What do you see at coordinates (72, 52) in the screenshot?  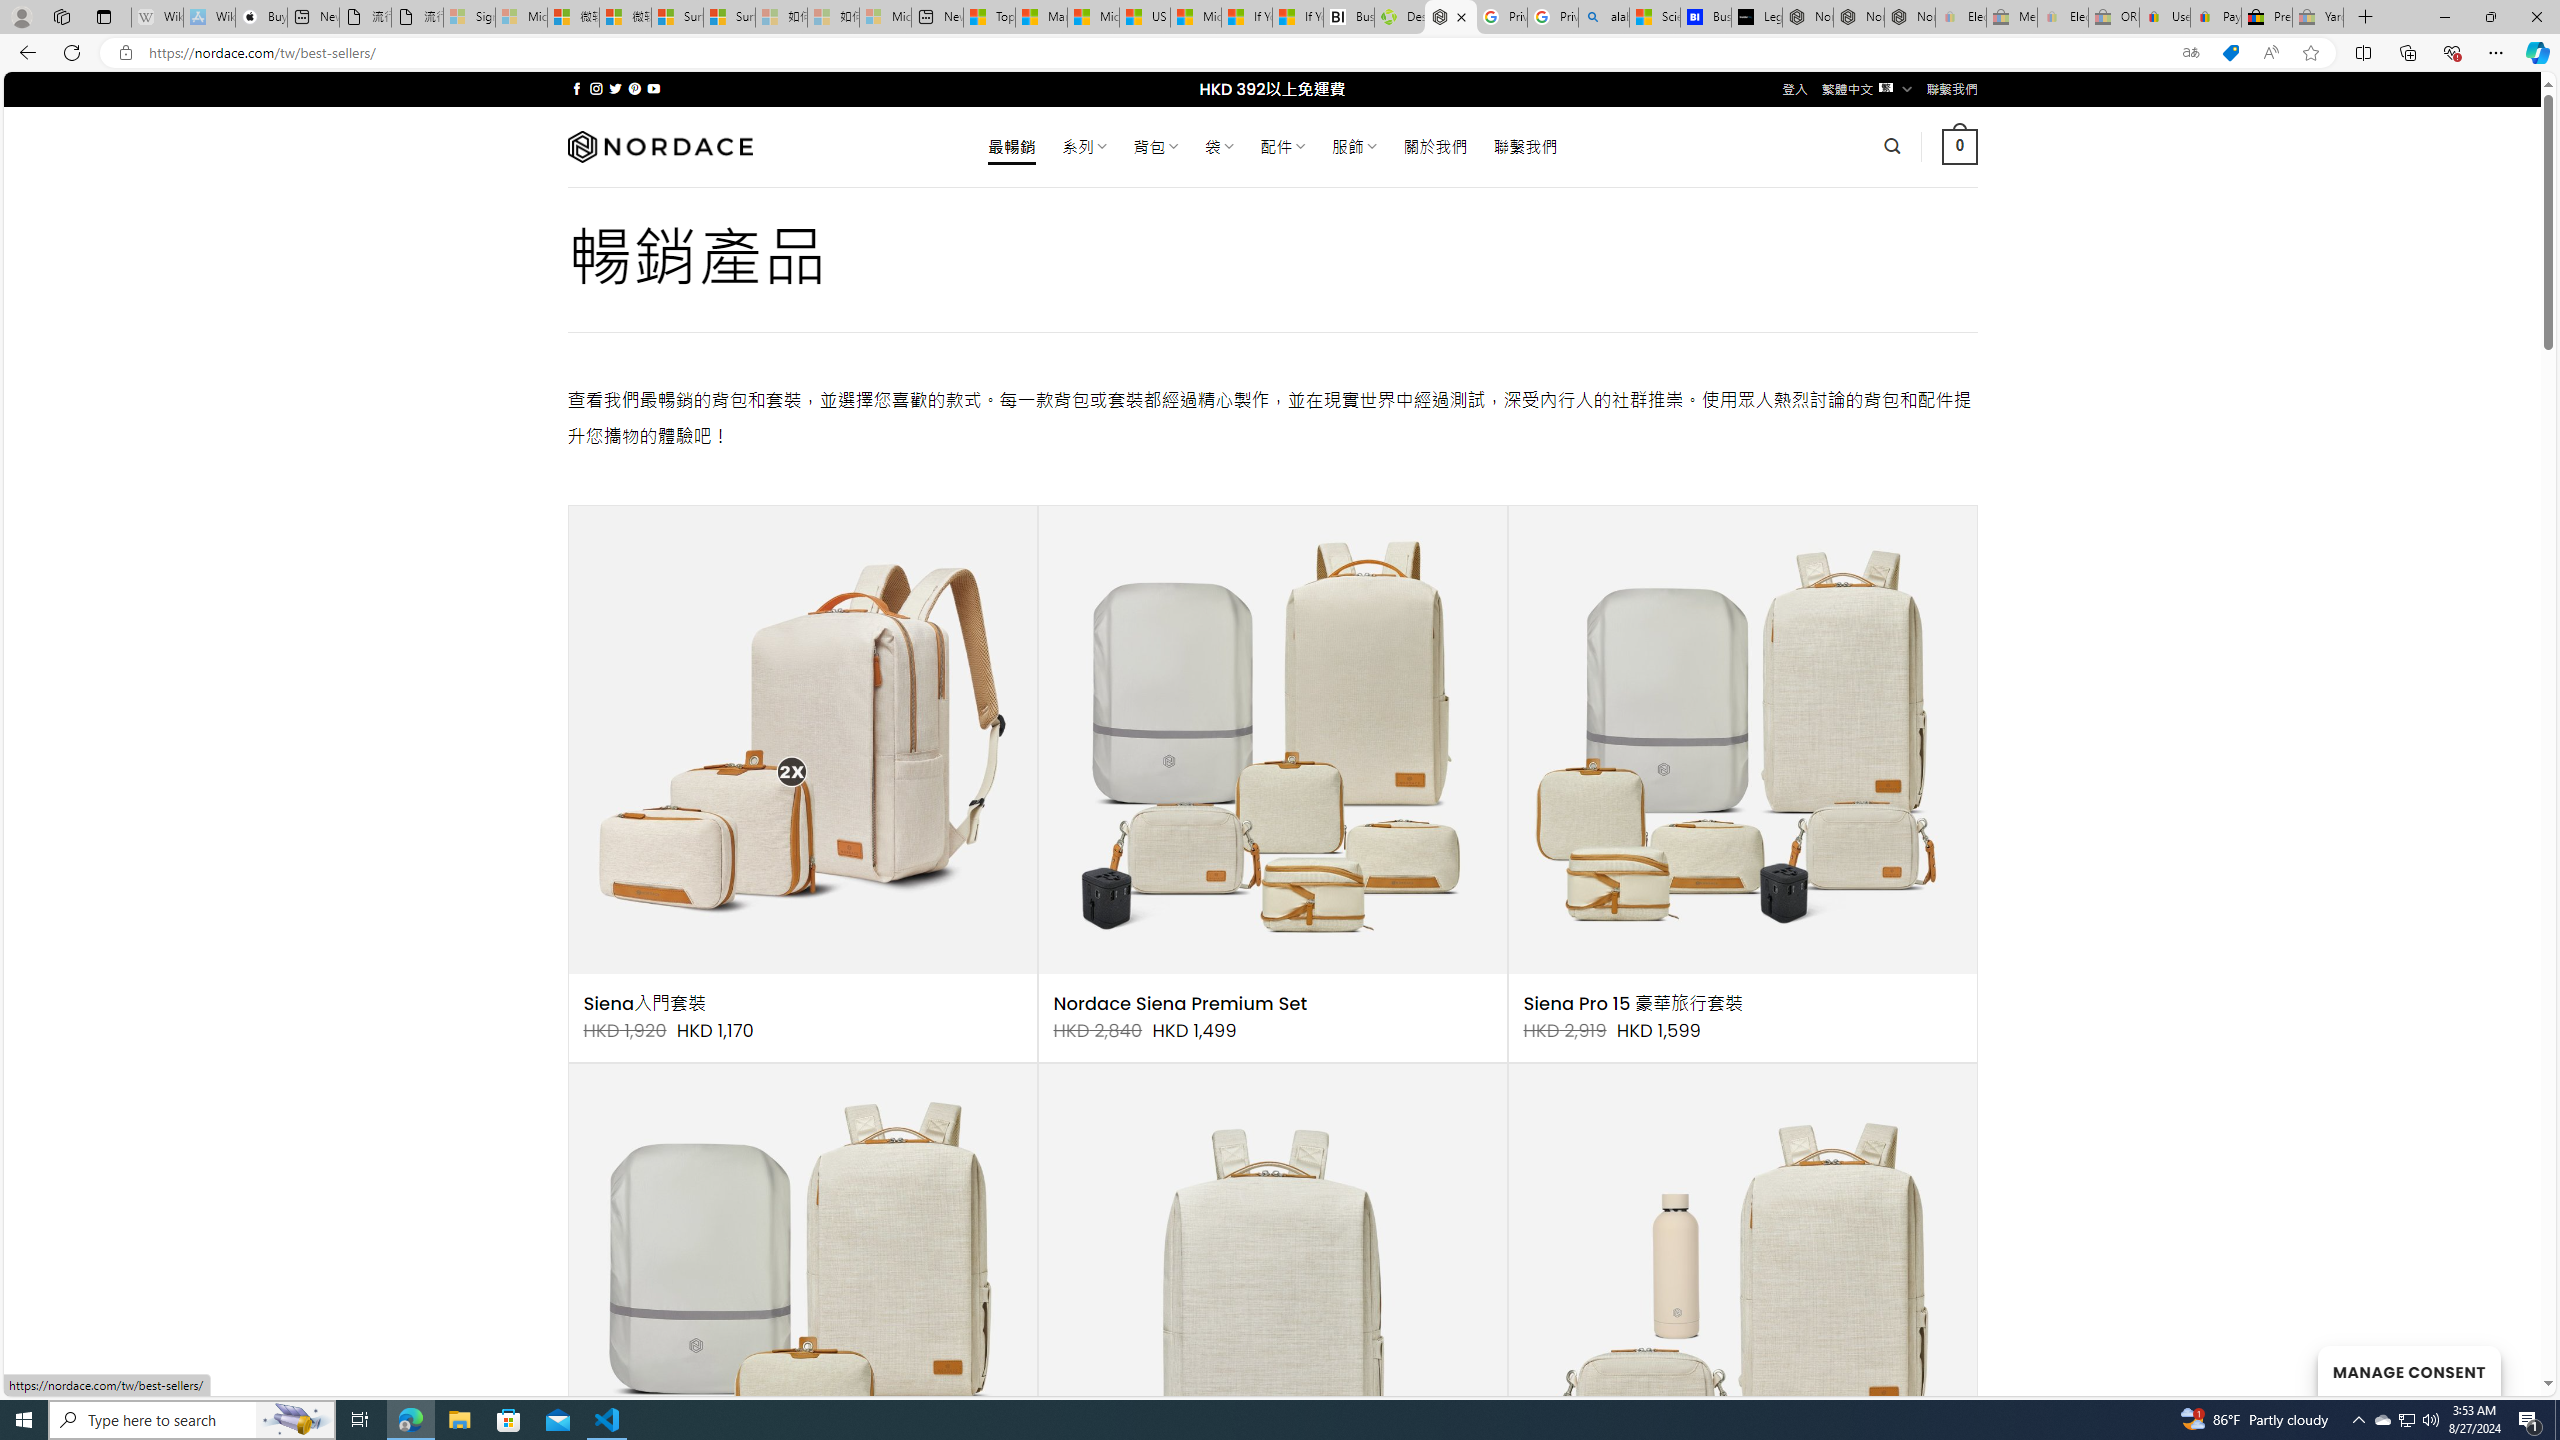 I see `Refresh` at bounding box center [72, 52].